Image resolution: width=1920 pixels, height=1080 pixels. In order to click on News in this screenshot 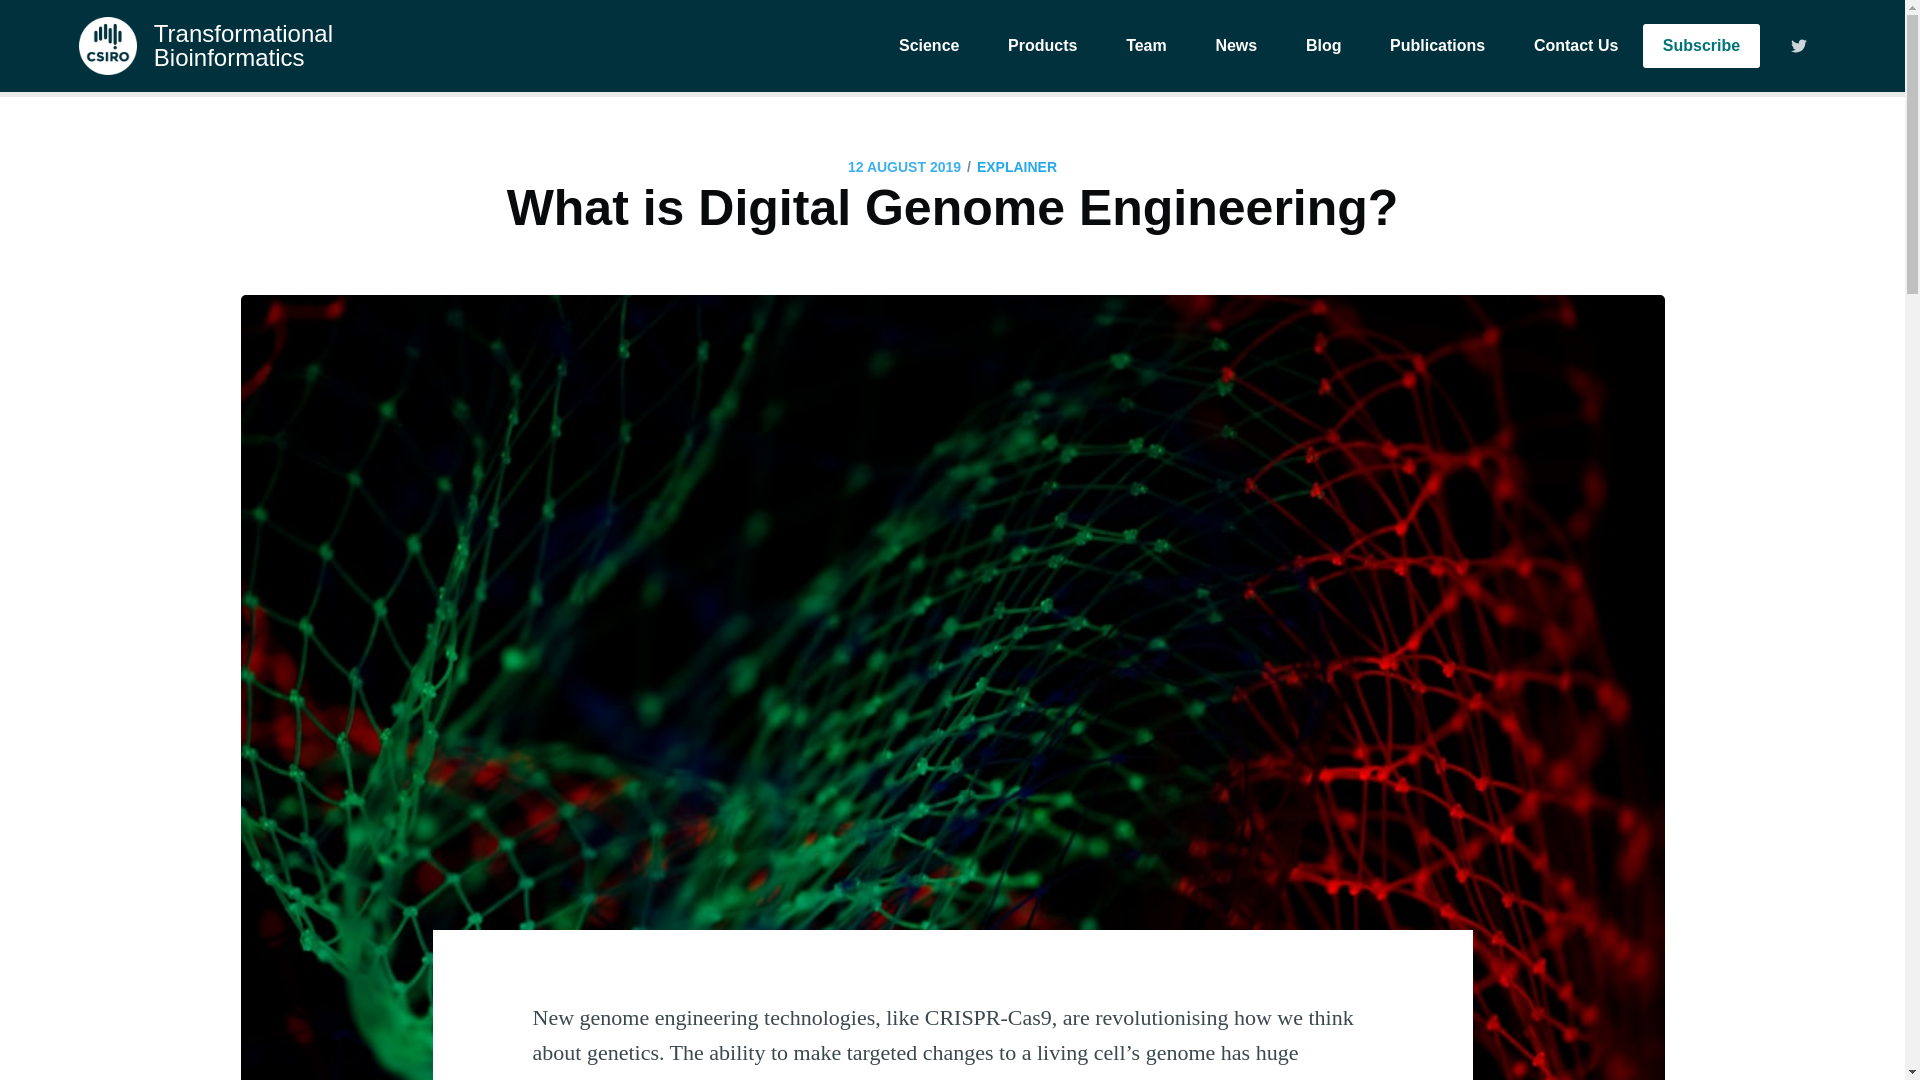, I will do `click(1235, 46)`.